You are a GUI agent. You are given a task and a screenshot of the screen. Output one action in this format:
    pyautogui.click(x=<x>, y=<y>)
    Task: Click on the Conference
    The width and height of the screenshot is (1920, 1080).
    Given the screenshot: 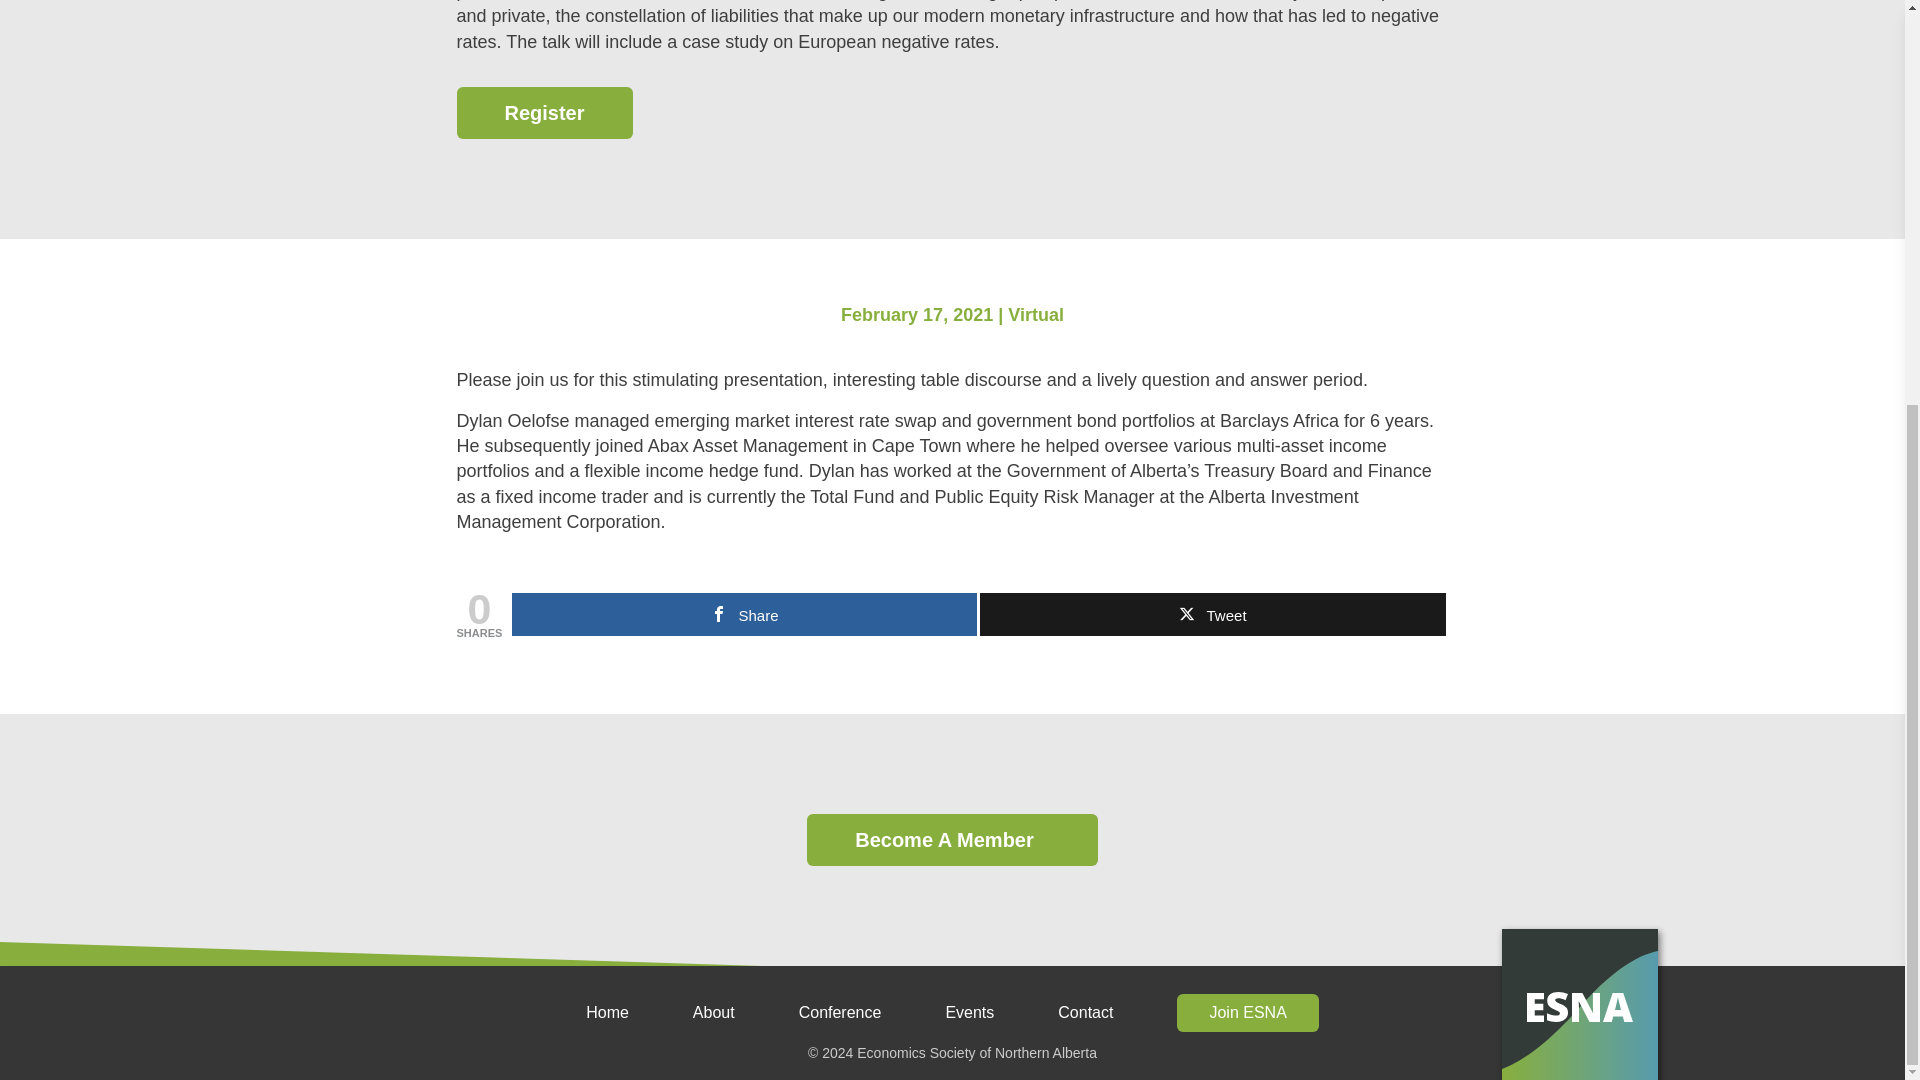 What is the action you would take?
    pyautogui.click(x=840, y=1012)
    